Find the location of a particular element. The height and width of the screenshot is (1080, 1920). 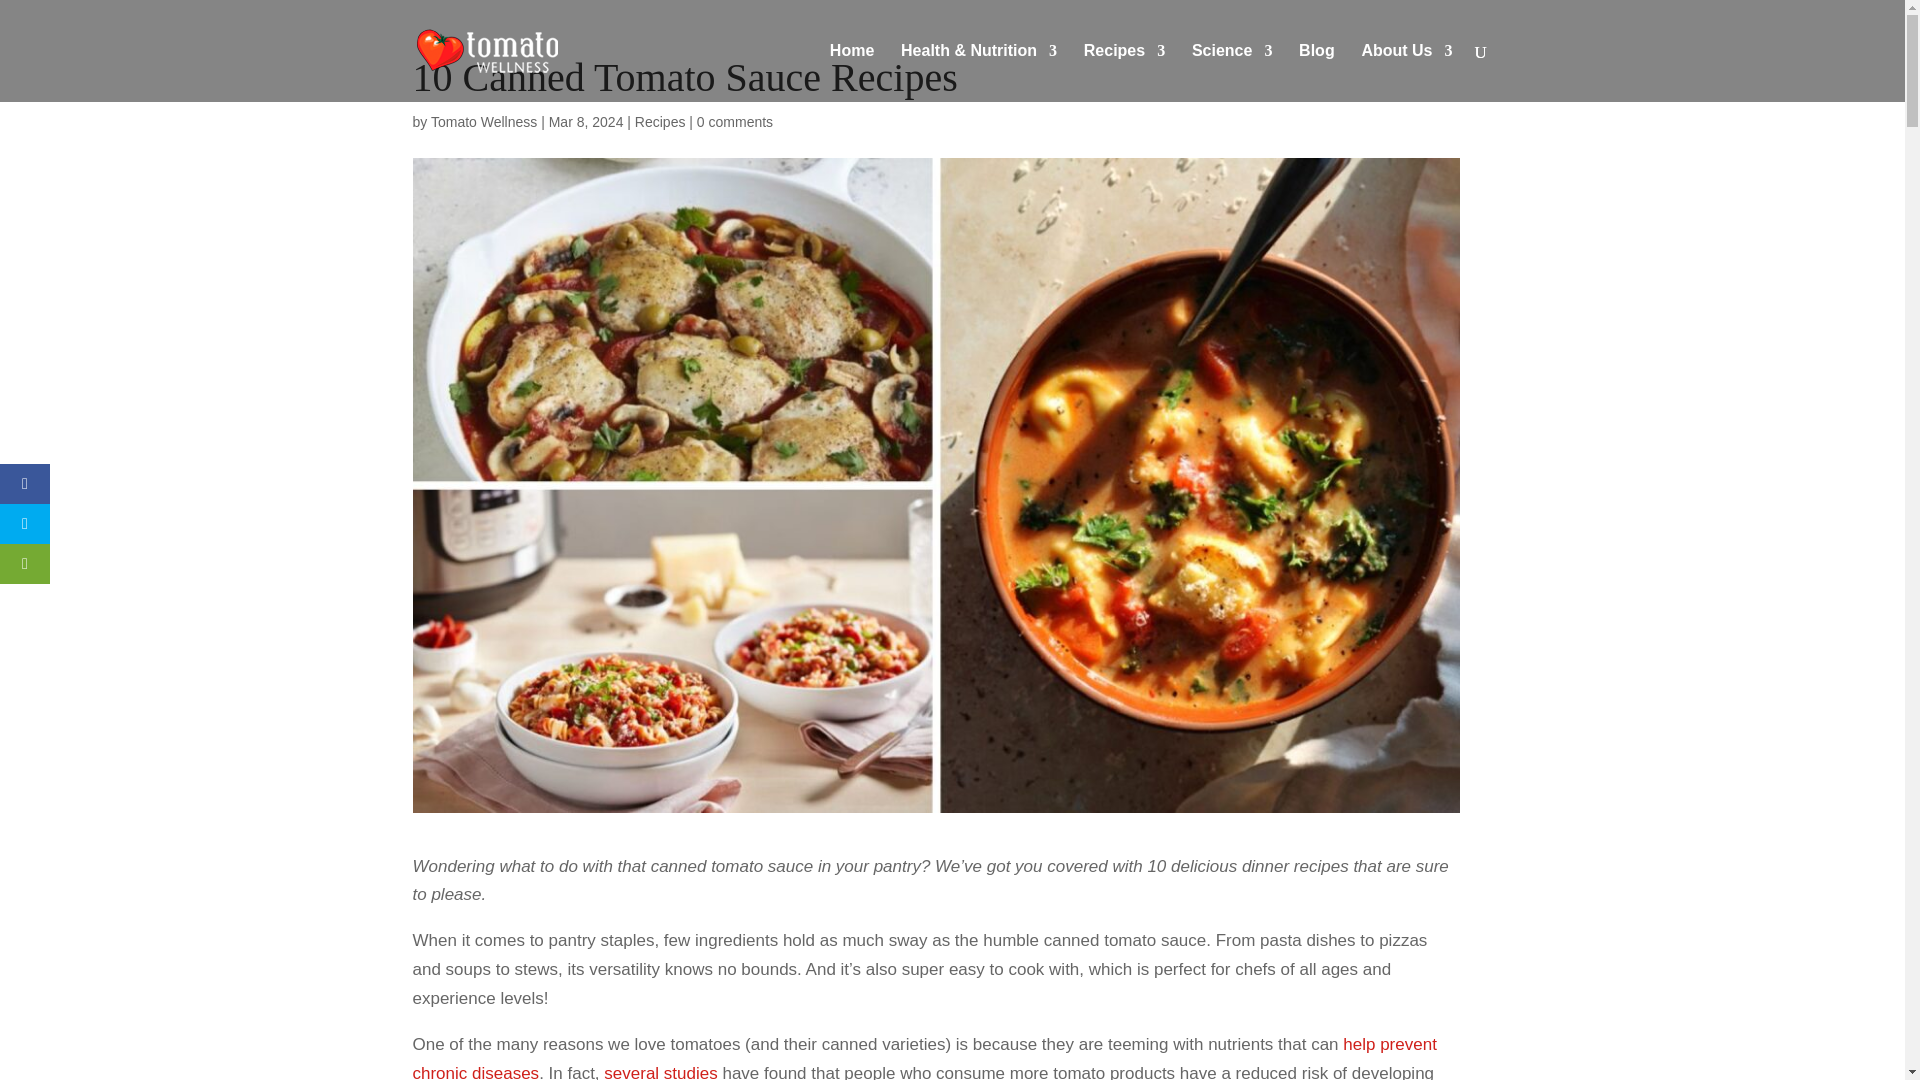

Science is located at coordinates (1232, 72).